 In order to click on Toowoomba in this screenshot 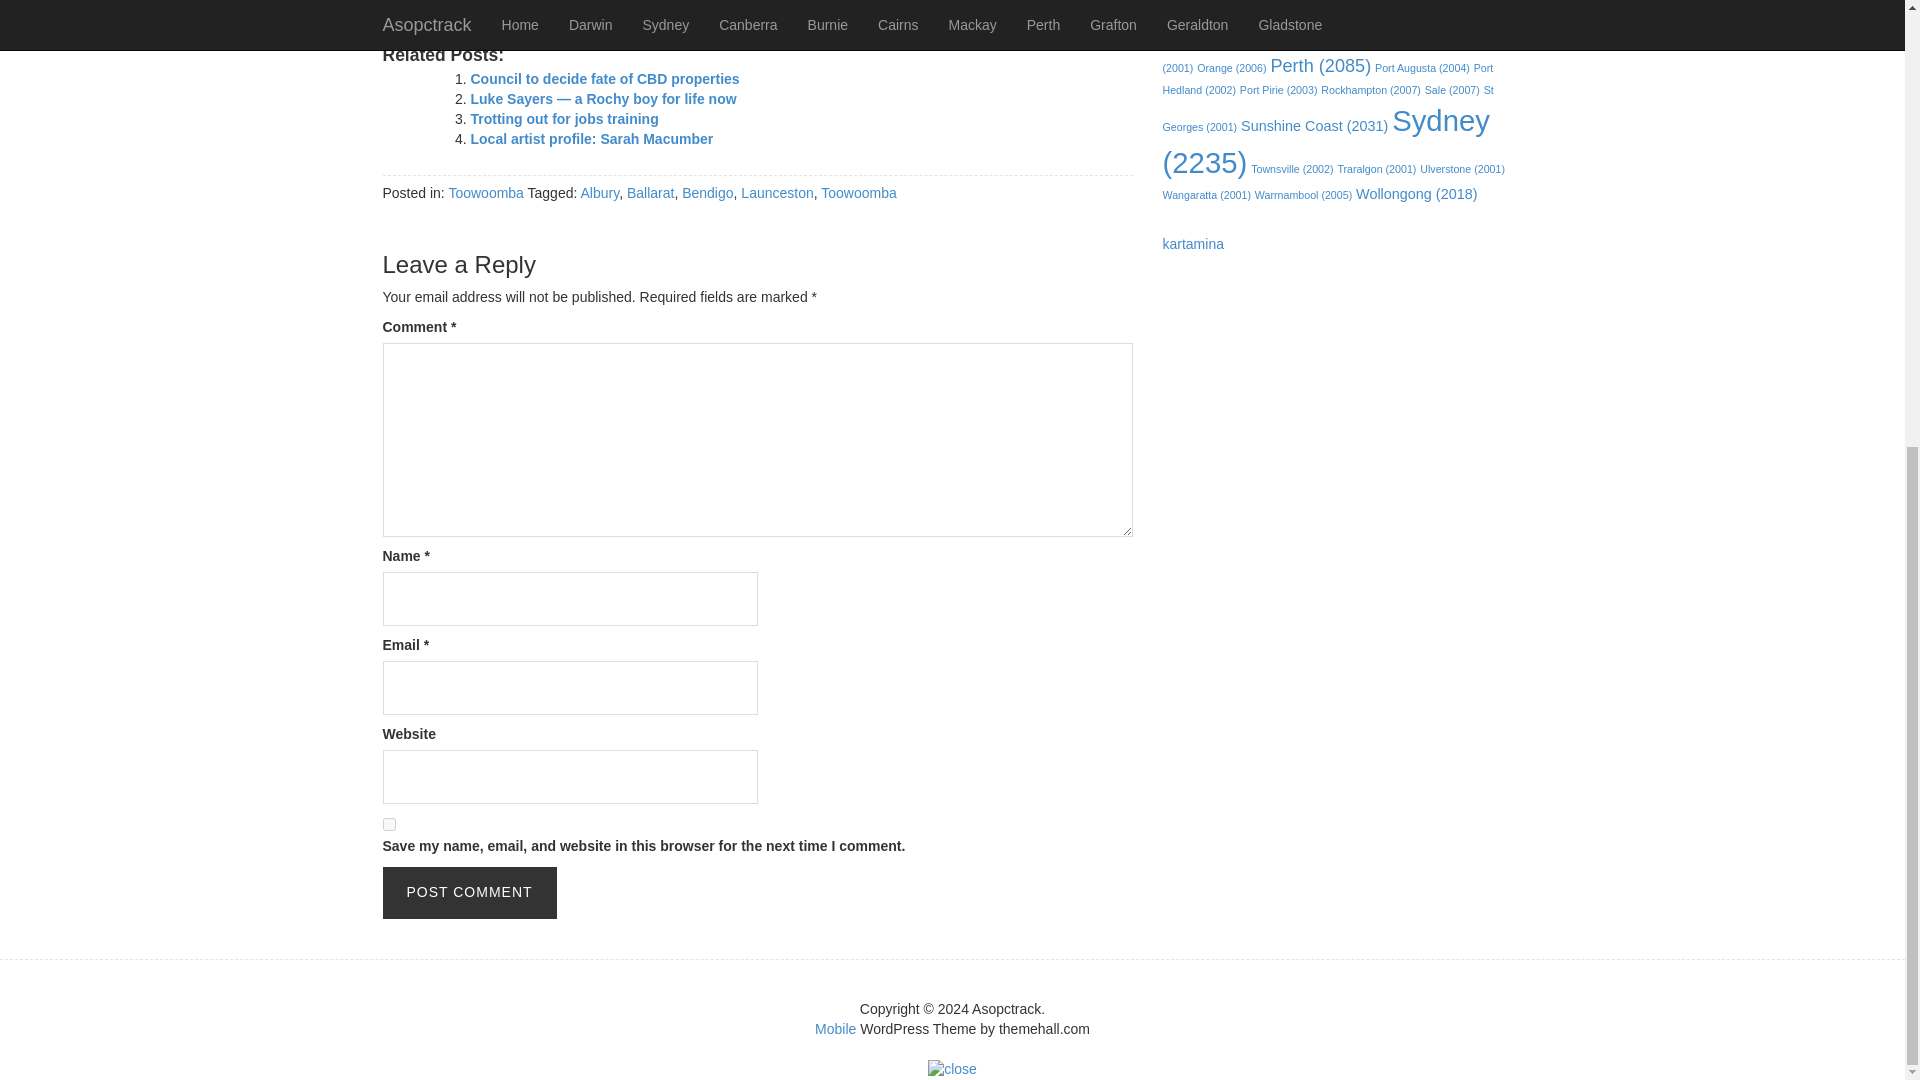, I will do `click(858, 192)`.